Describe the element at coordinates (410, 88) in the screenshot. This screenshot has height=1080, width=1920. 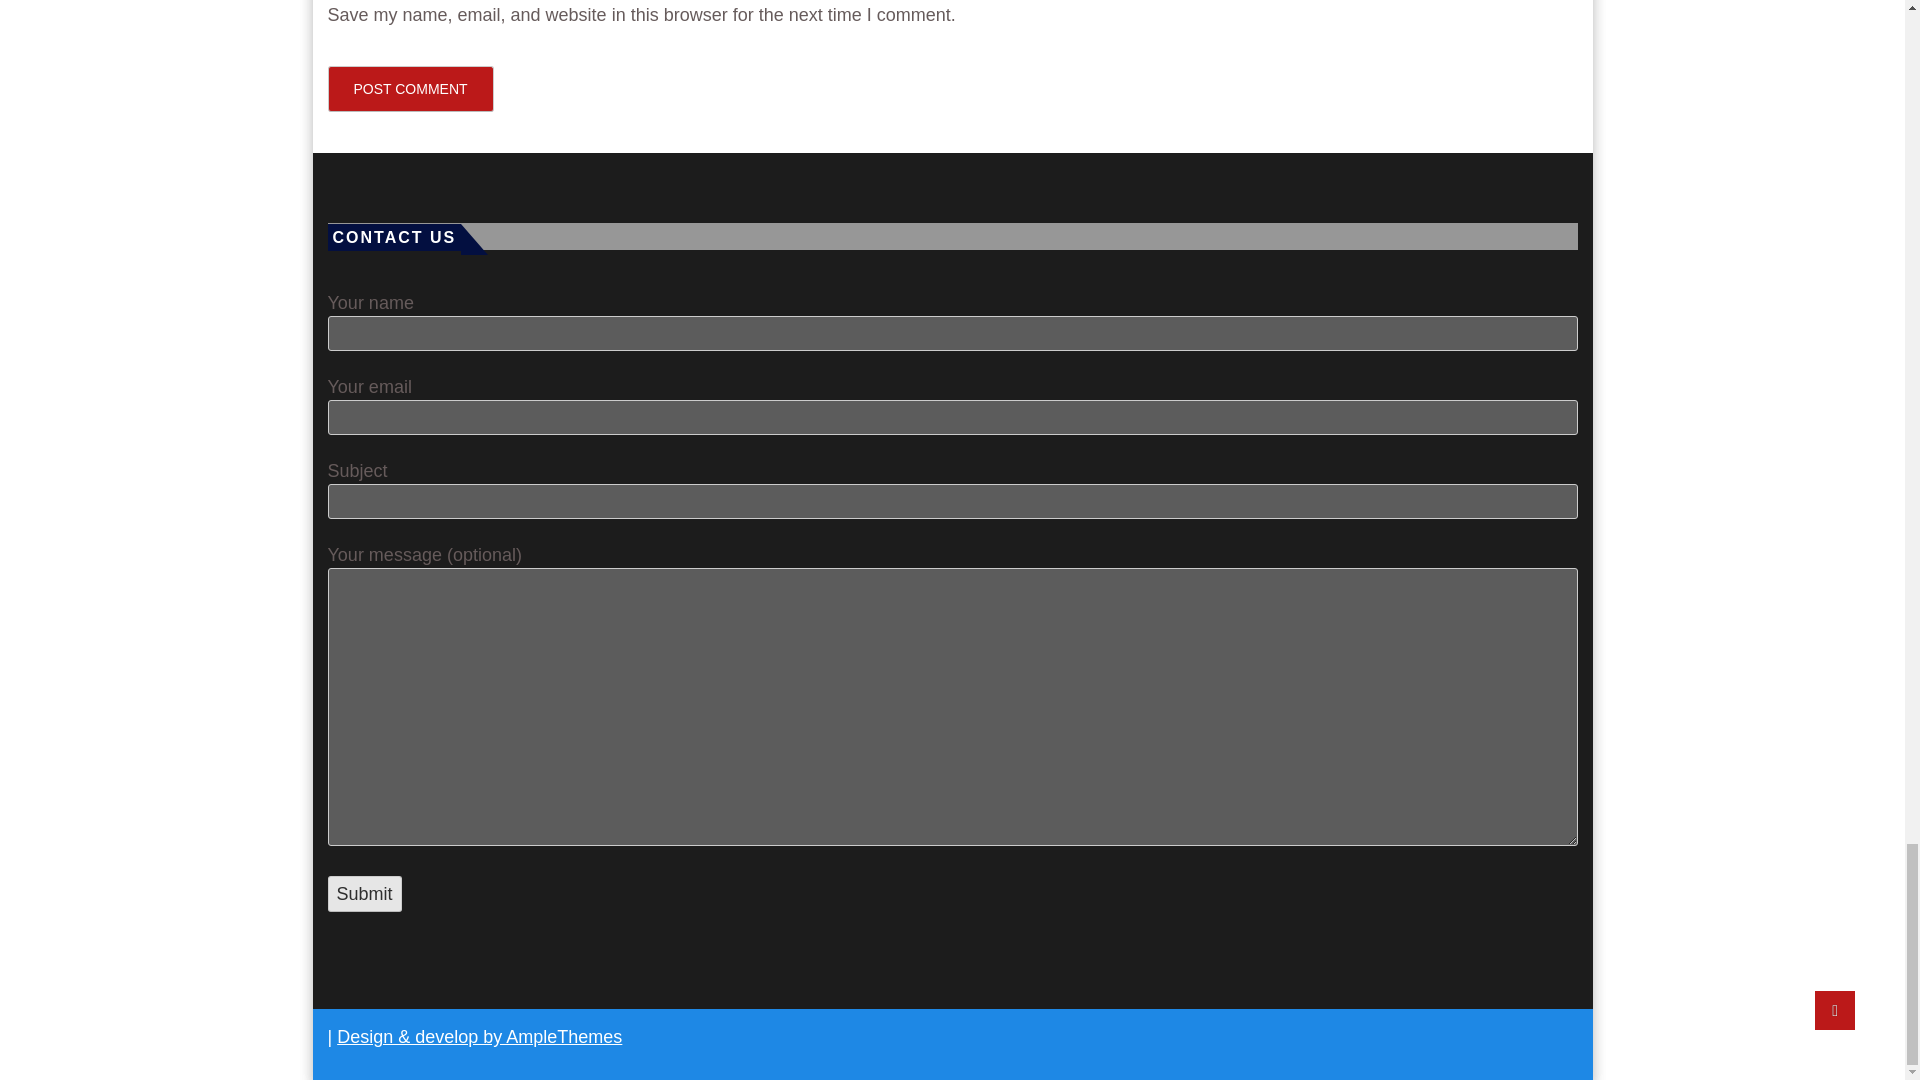
I see `Post Comment` at that location.